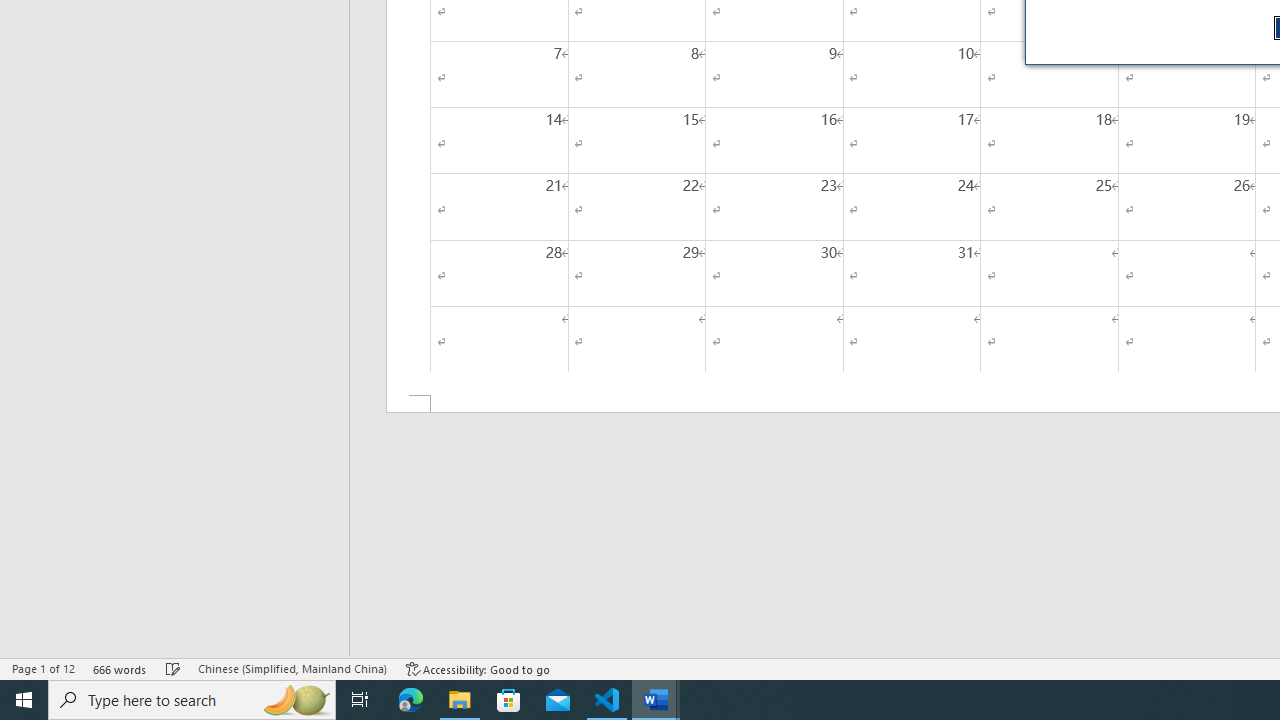 Image resolution: width=1280 pixels, height=720 pixels. I want to click on File Explorer - 1 running window, so click(460, 700).